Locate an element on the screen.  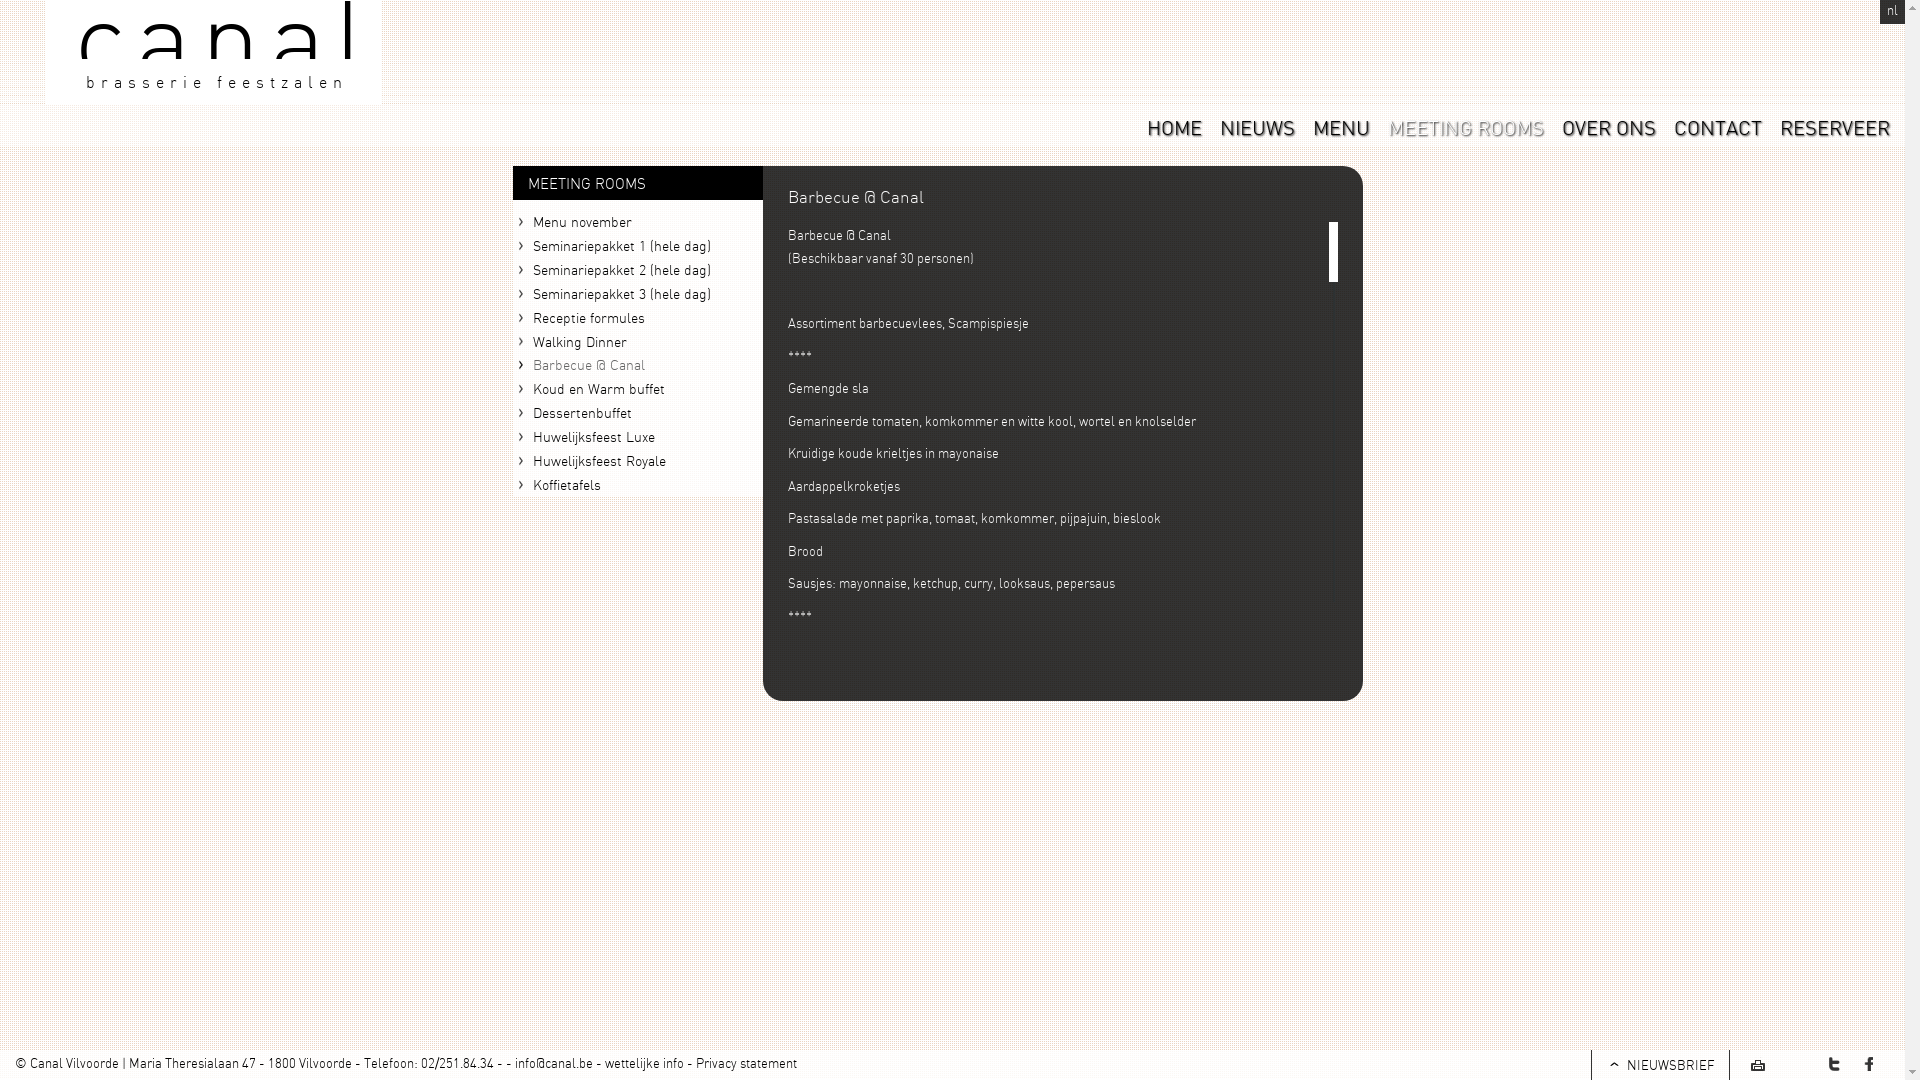
Huwelijksfeest Luxe is located at coordinates (637, 437).